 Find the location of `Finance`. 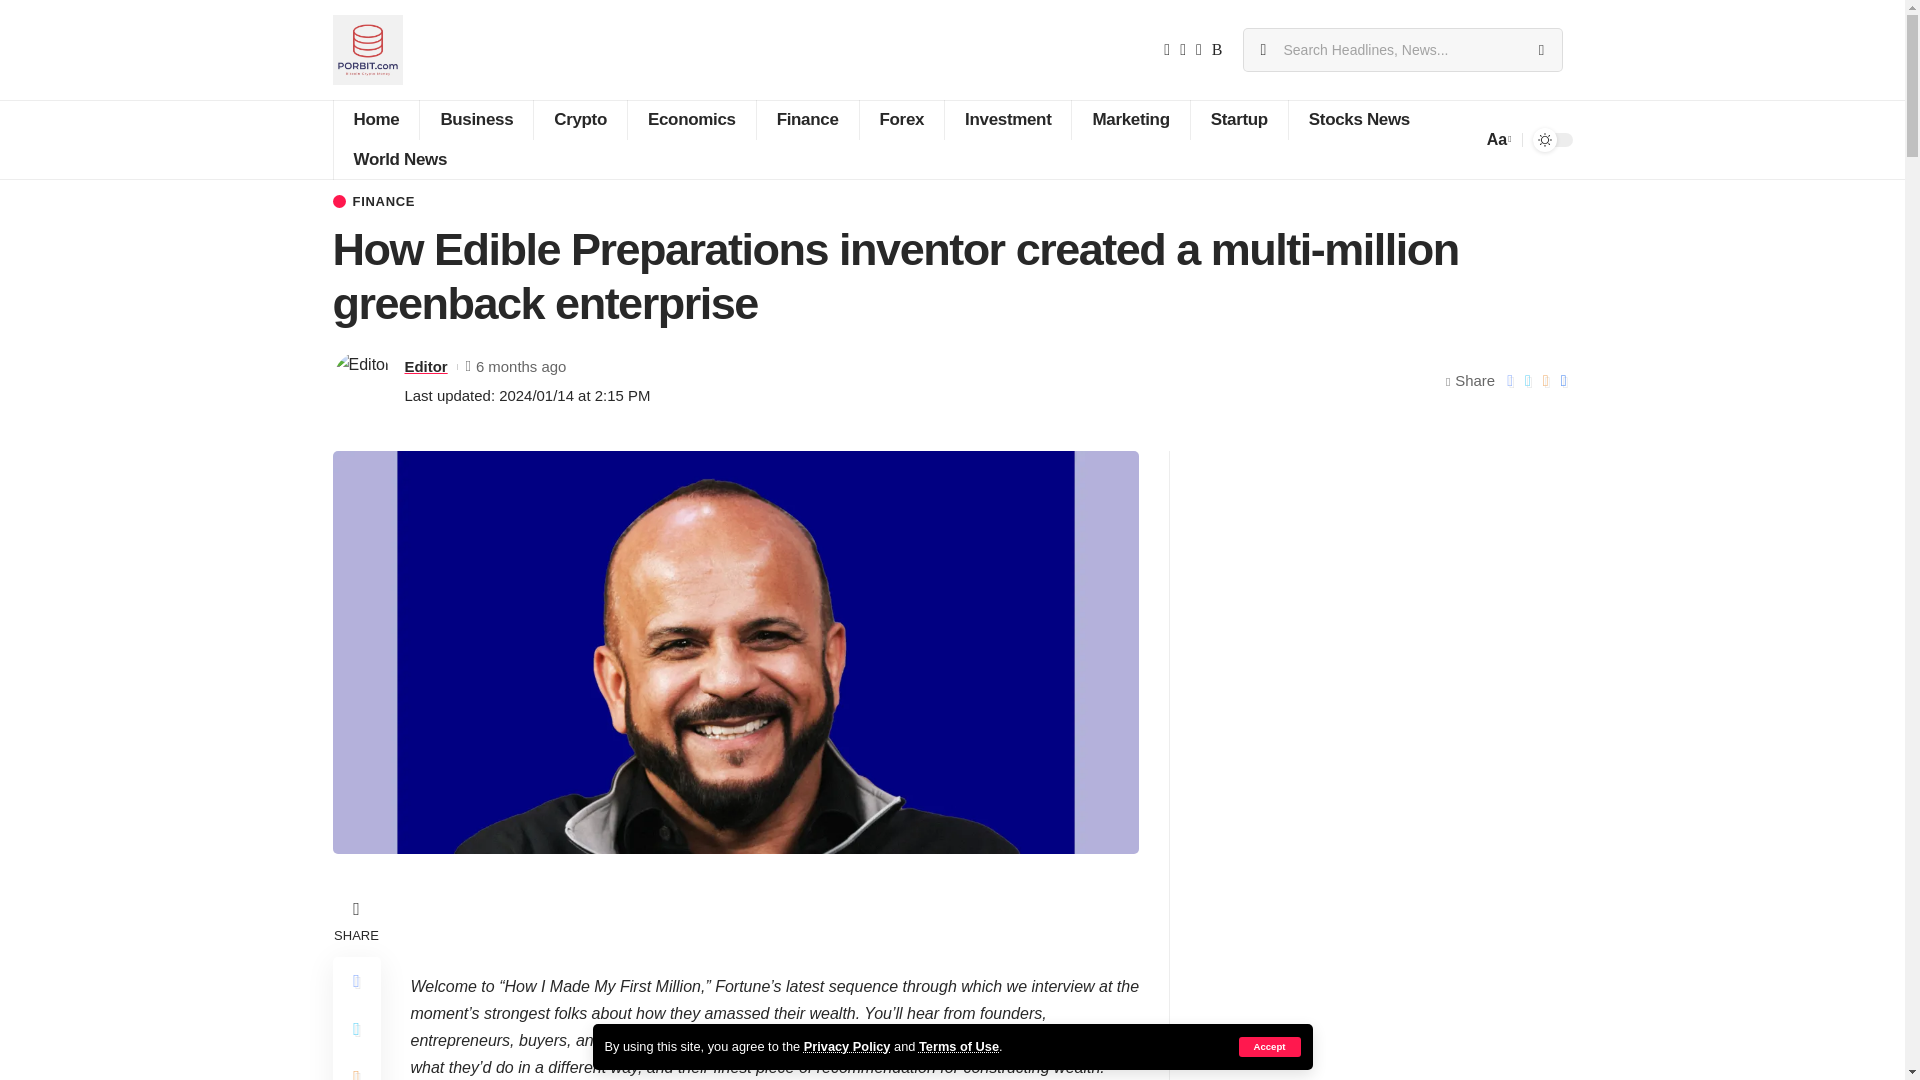

Finance is located at coordinates (807, 120).